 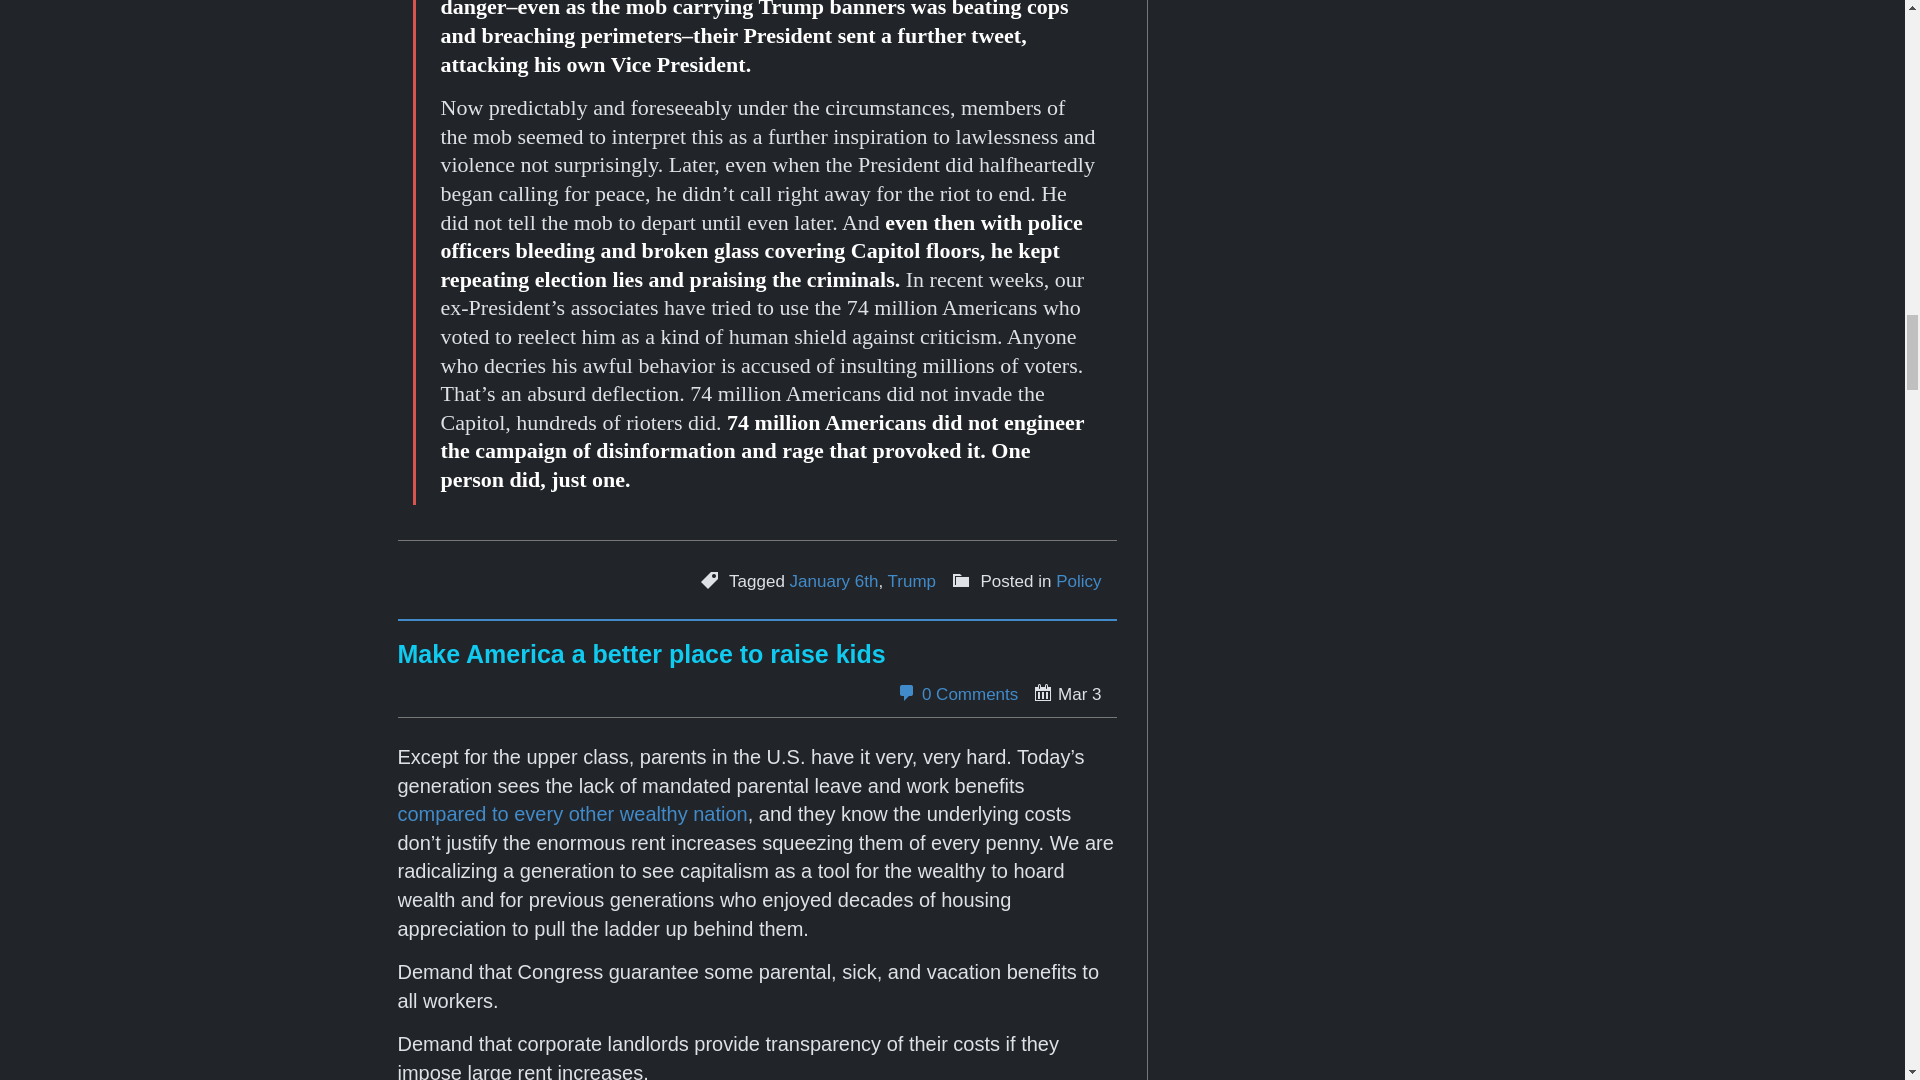 What do you see at coordinates (572, 814) in the screenshot?
I see `compared to every other wealthy nation` at bounding box center [572, 814].